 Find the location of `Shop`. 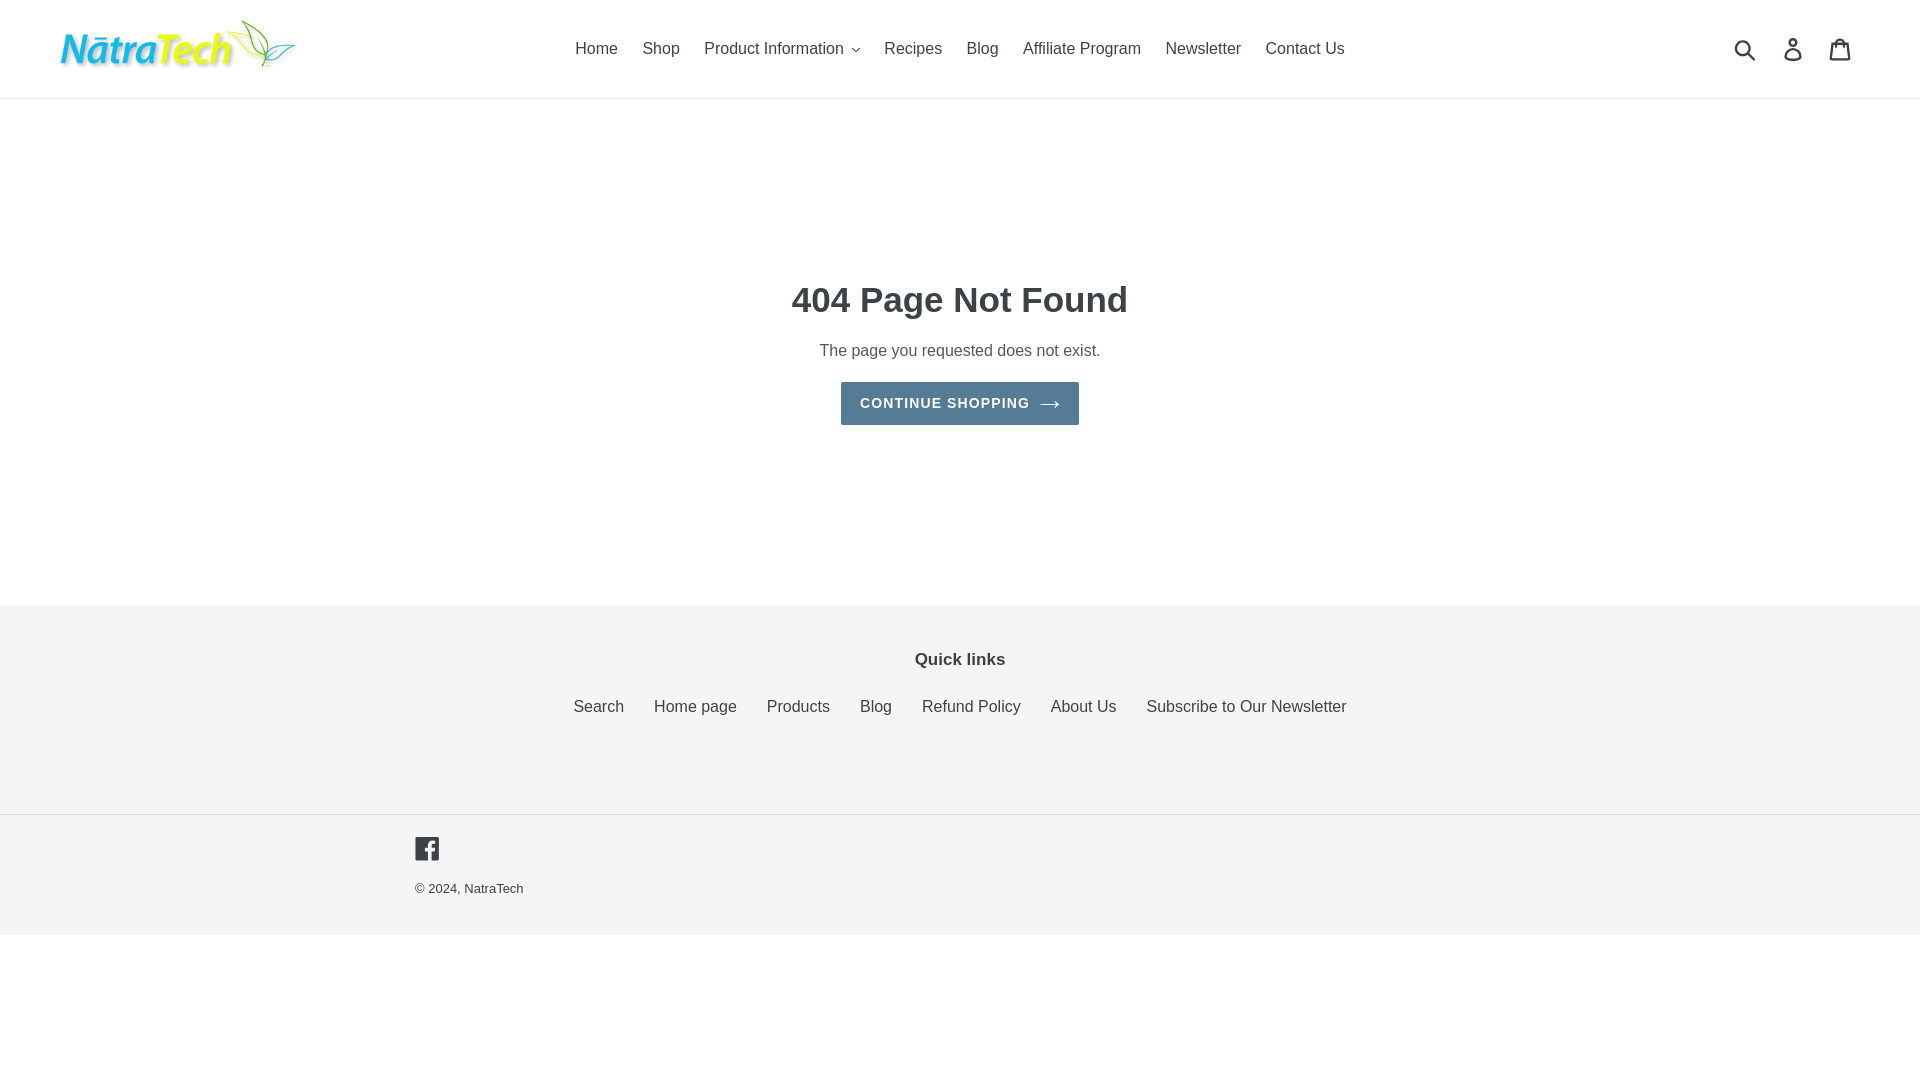

Shop is located at coordinates (660, 48).